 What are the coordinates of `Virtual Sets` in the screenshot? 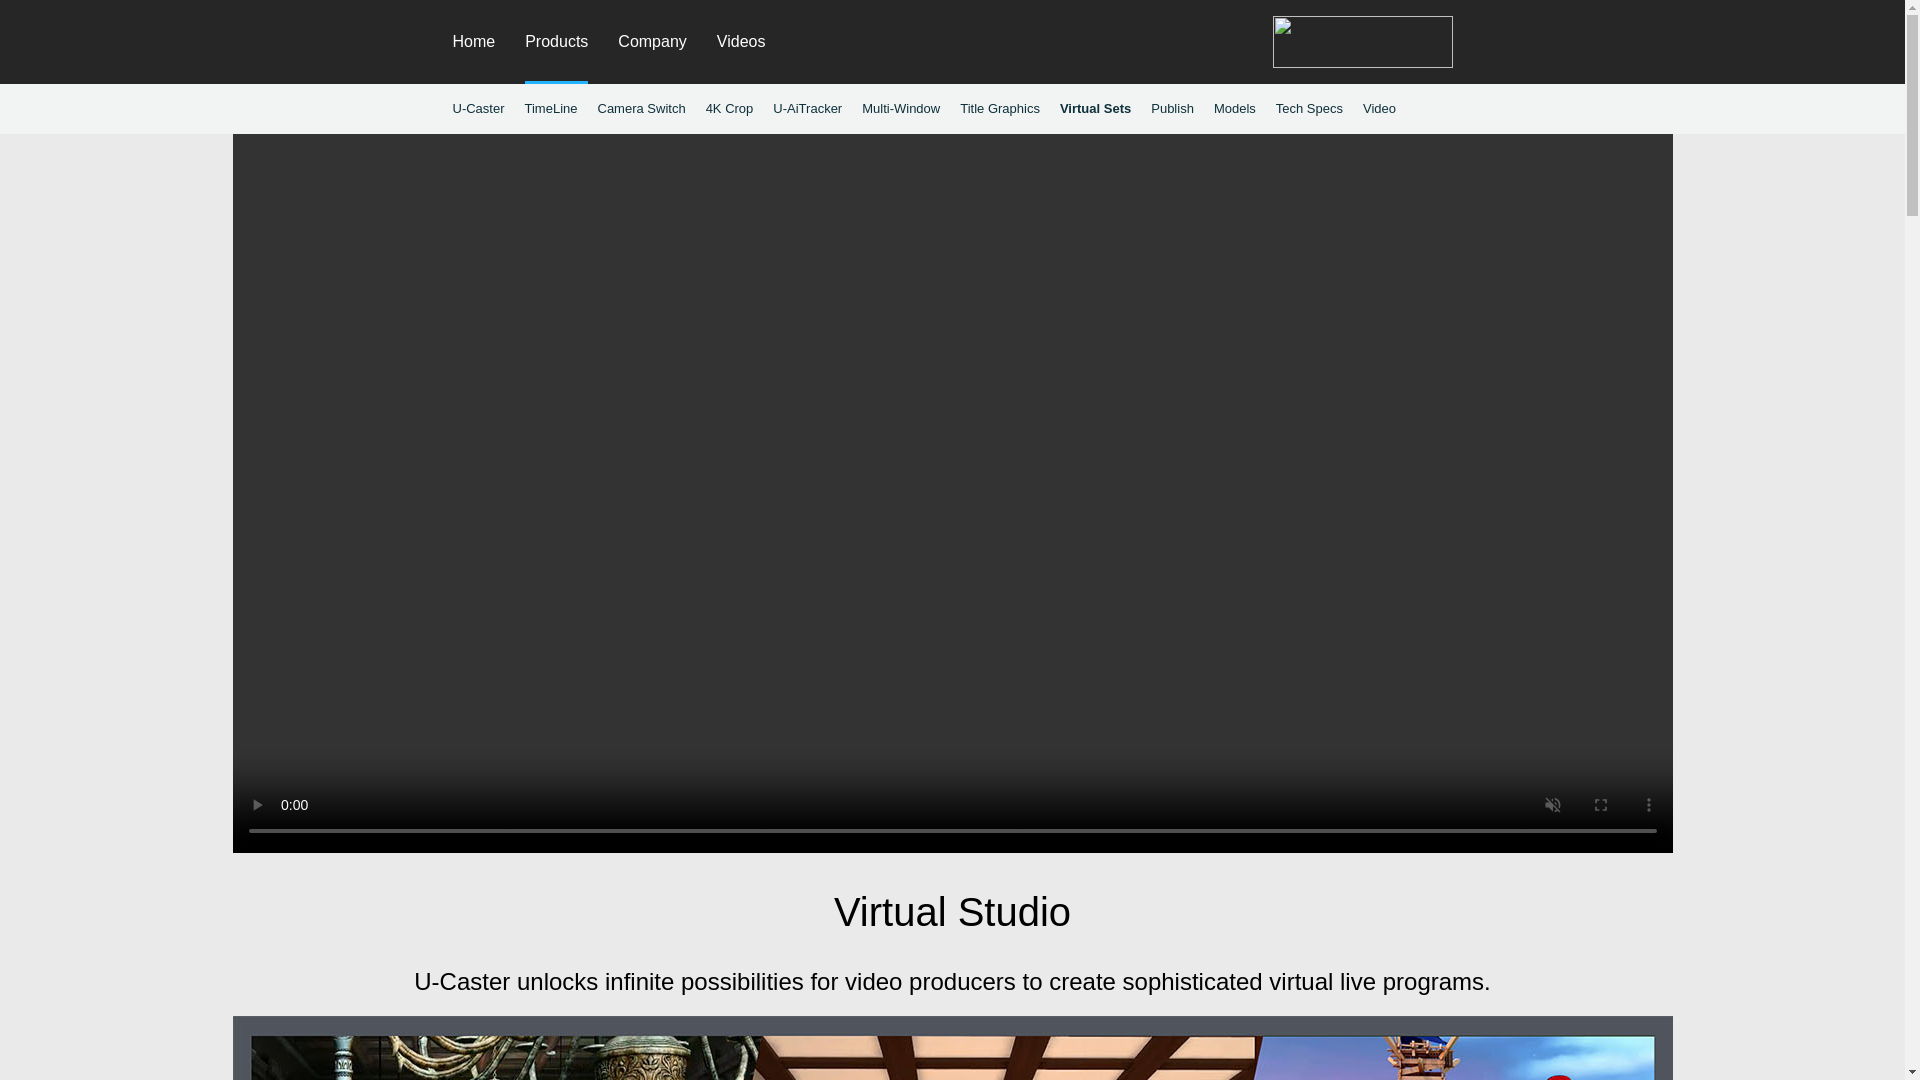 It's located at (1094, 108).